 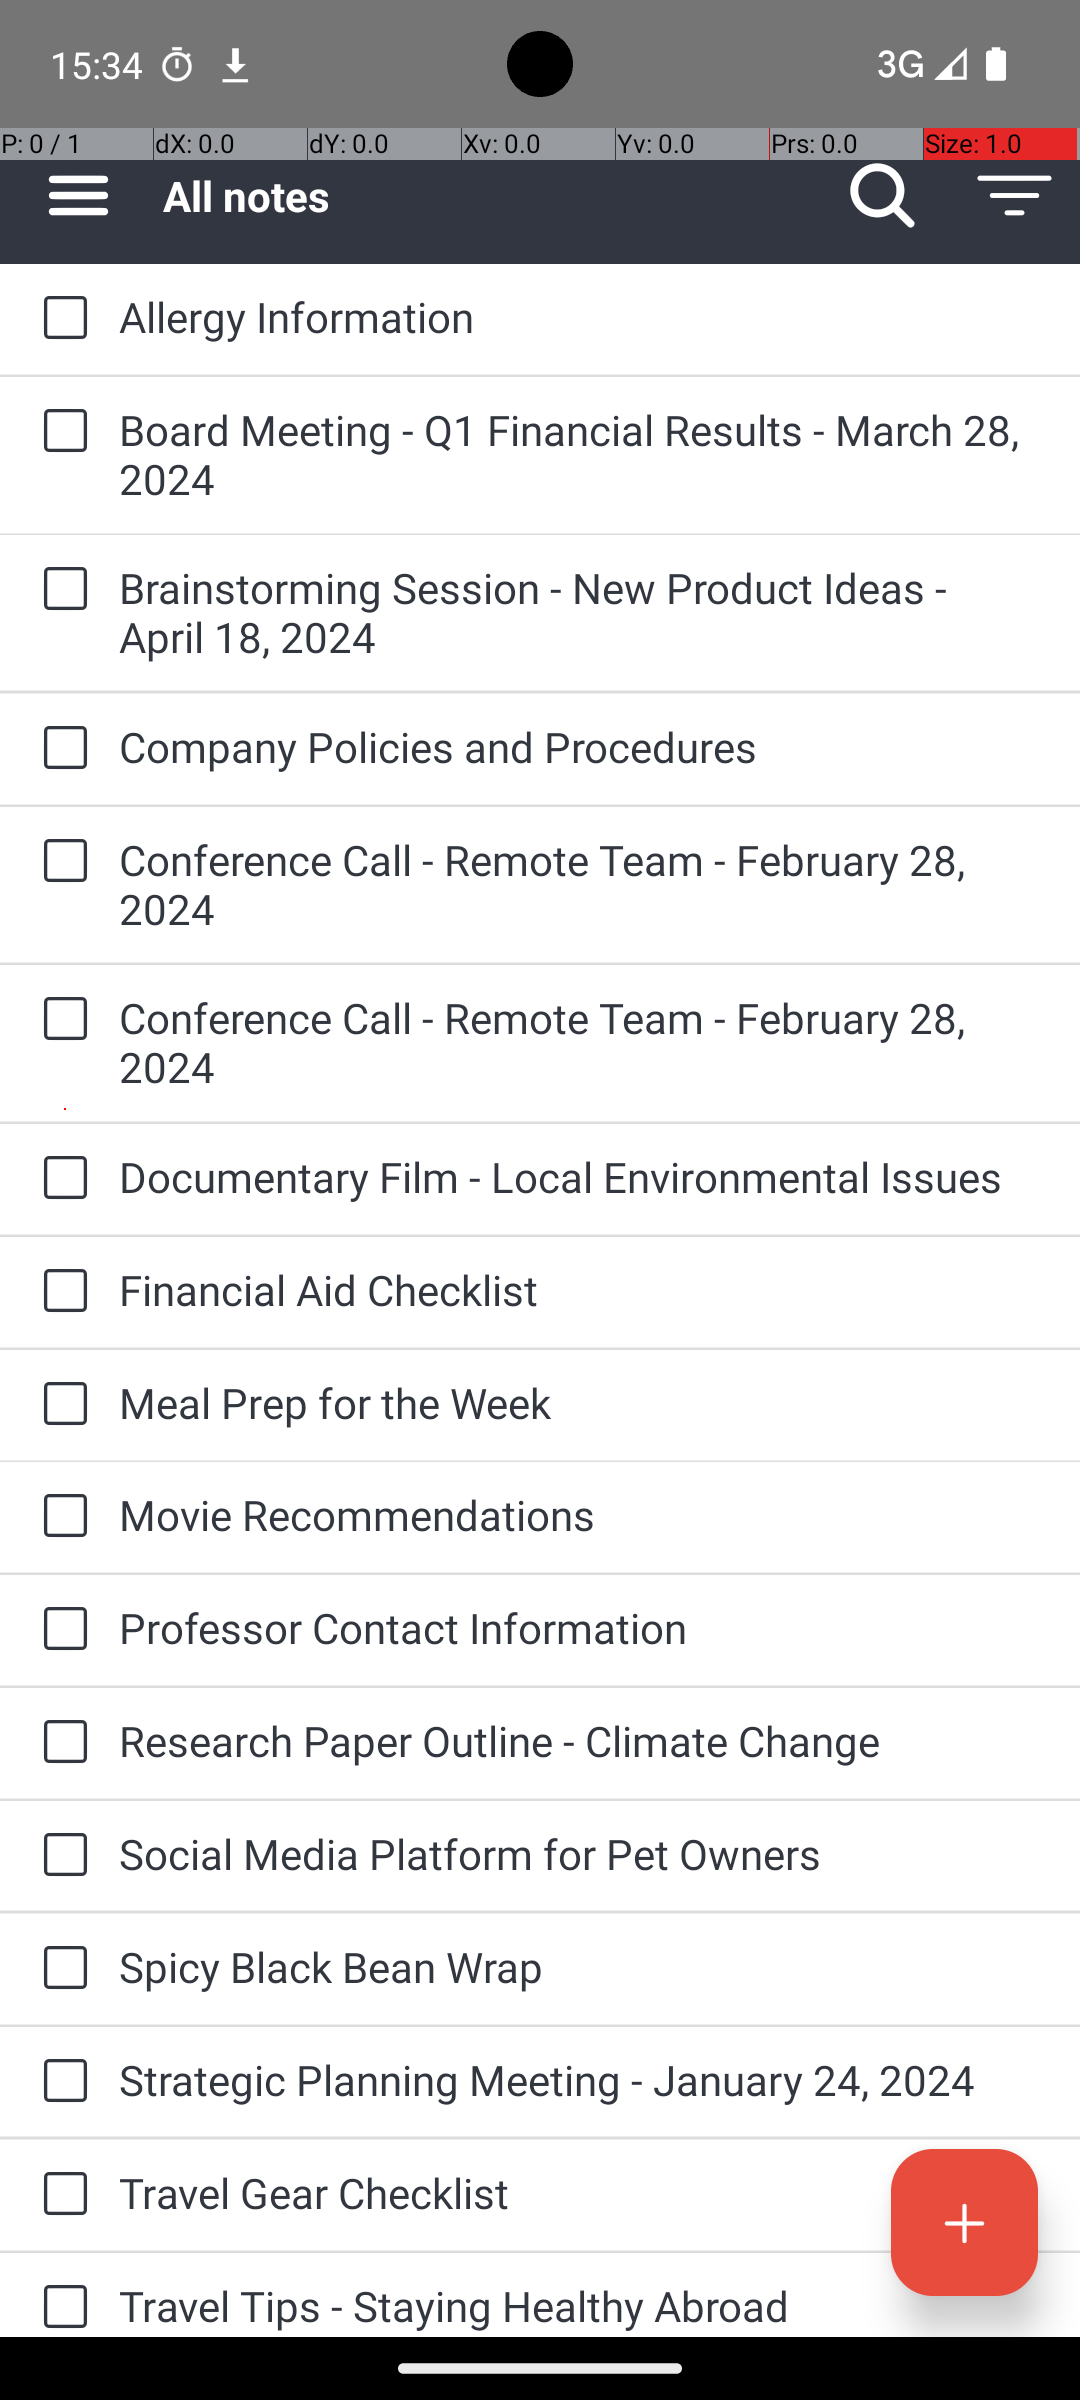 I want to click on to-do: Allergy Information, so click(x=60, y=319).